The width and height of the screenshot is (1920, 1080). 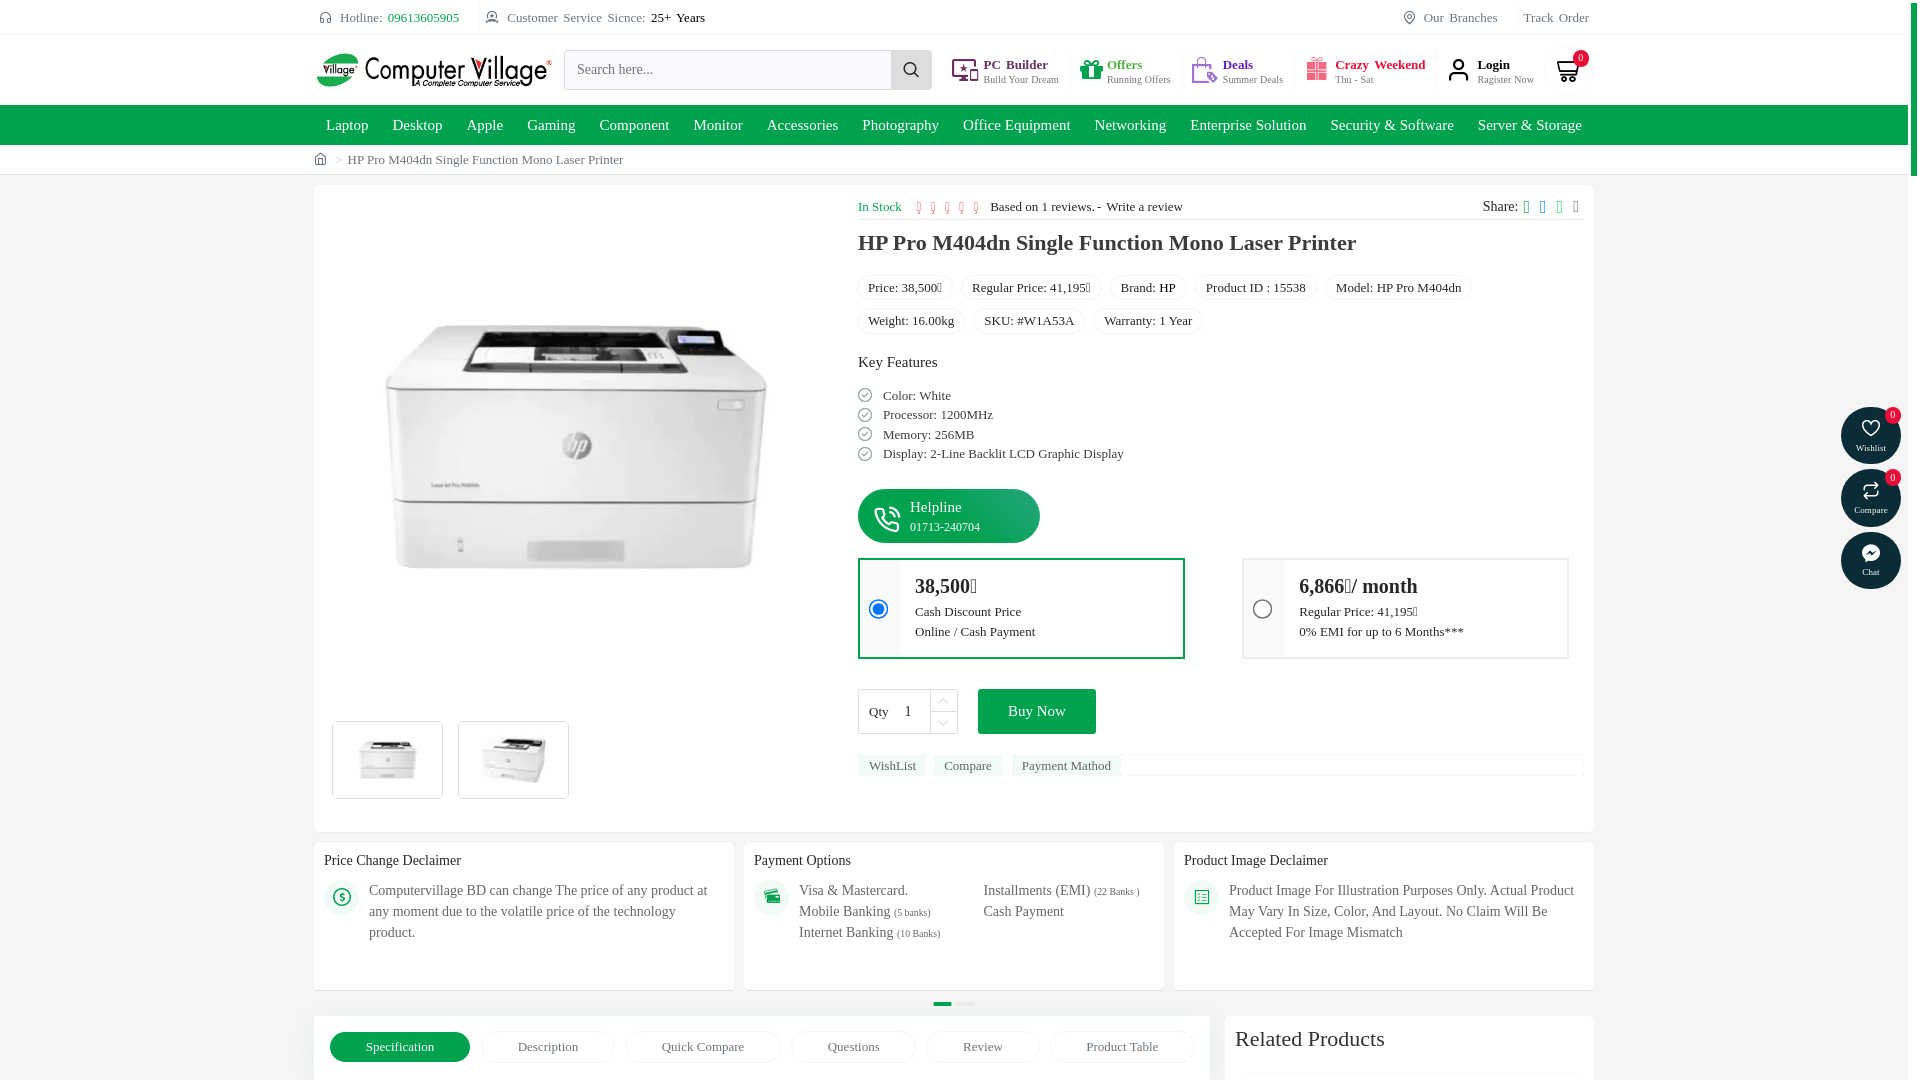 What do you see at coordinates (484, 125) in the screenshot?
I see `Apple` at bounding box center [484, 125].